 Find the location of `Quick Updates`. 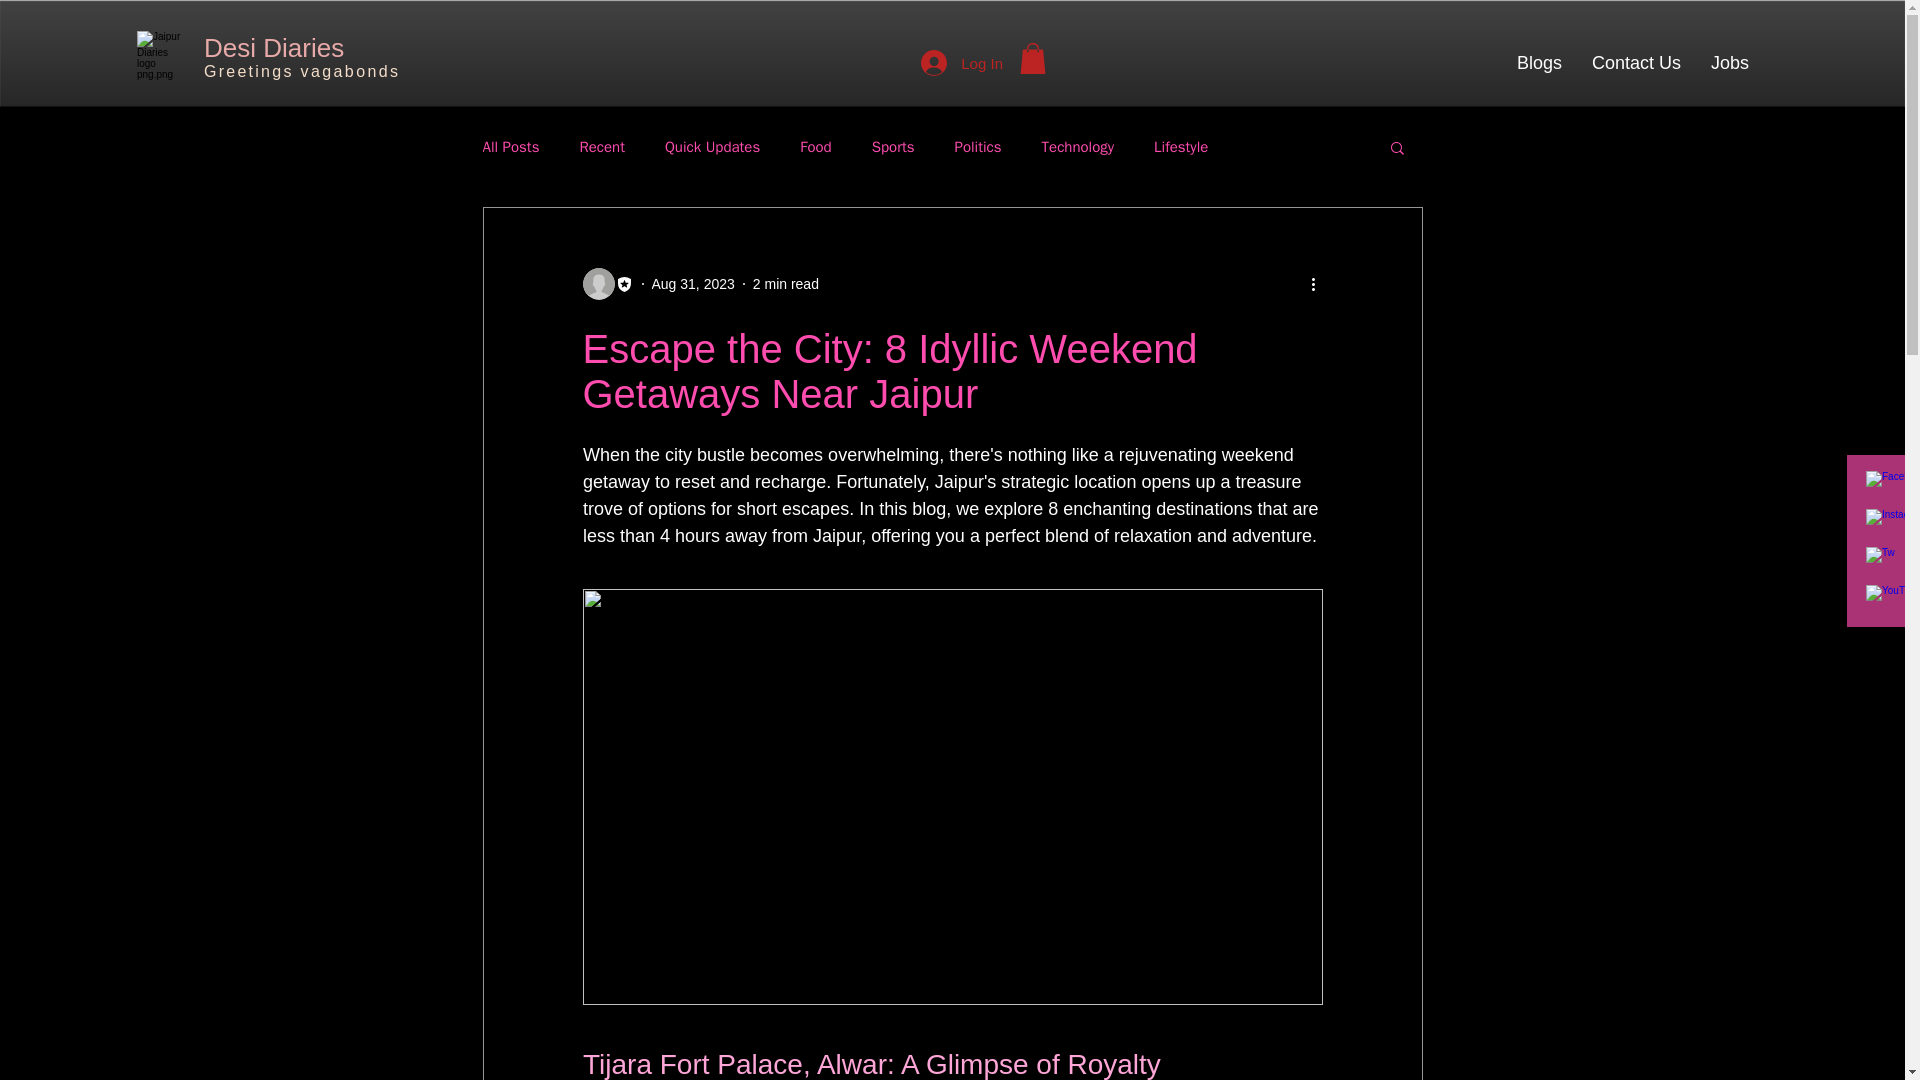

Quick Updates is located at coordinates (712, 147).